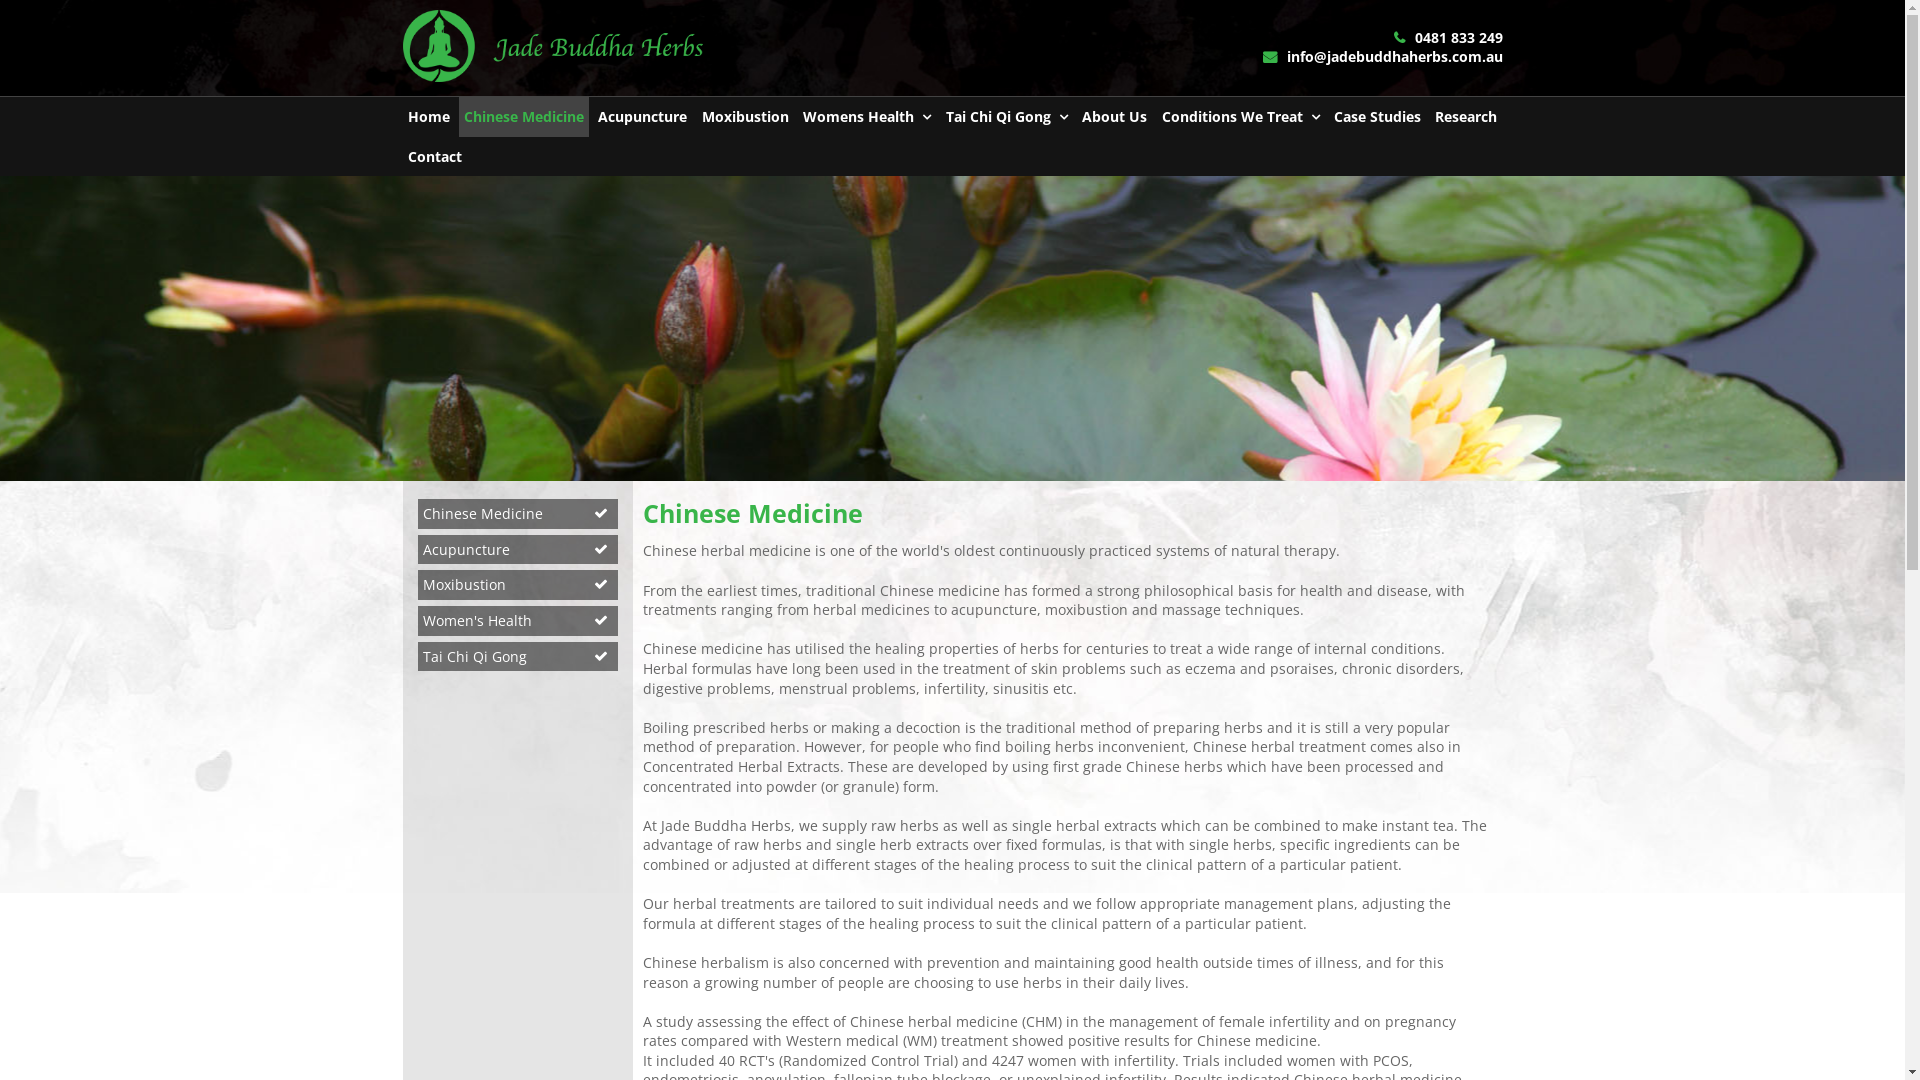 This screenshot has height=1080, width=1920. I want to click on Acupuncture, so click(642, 117).